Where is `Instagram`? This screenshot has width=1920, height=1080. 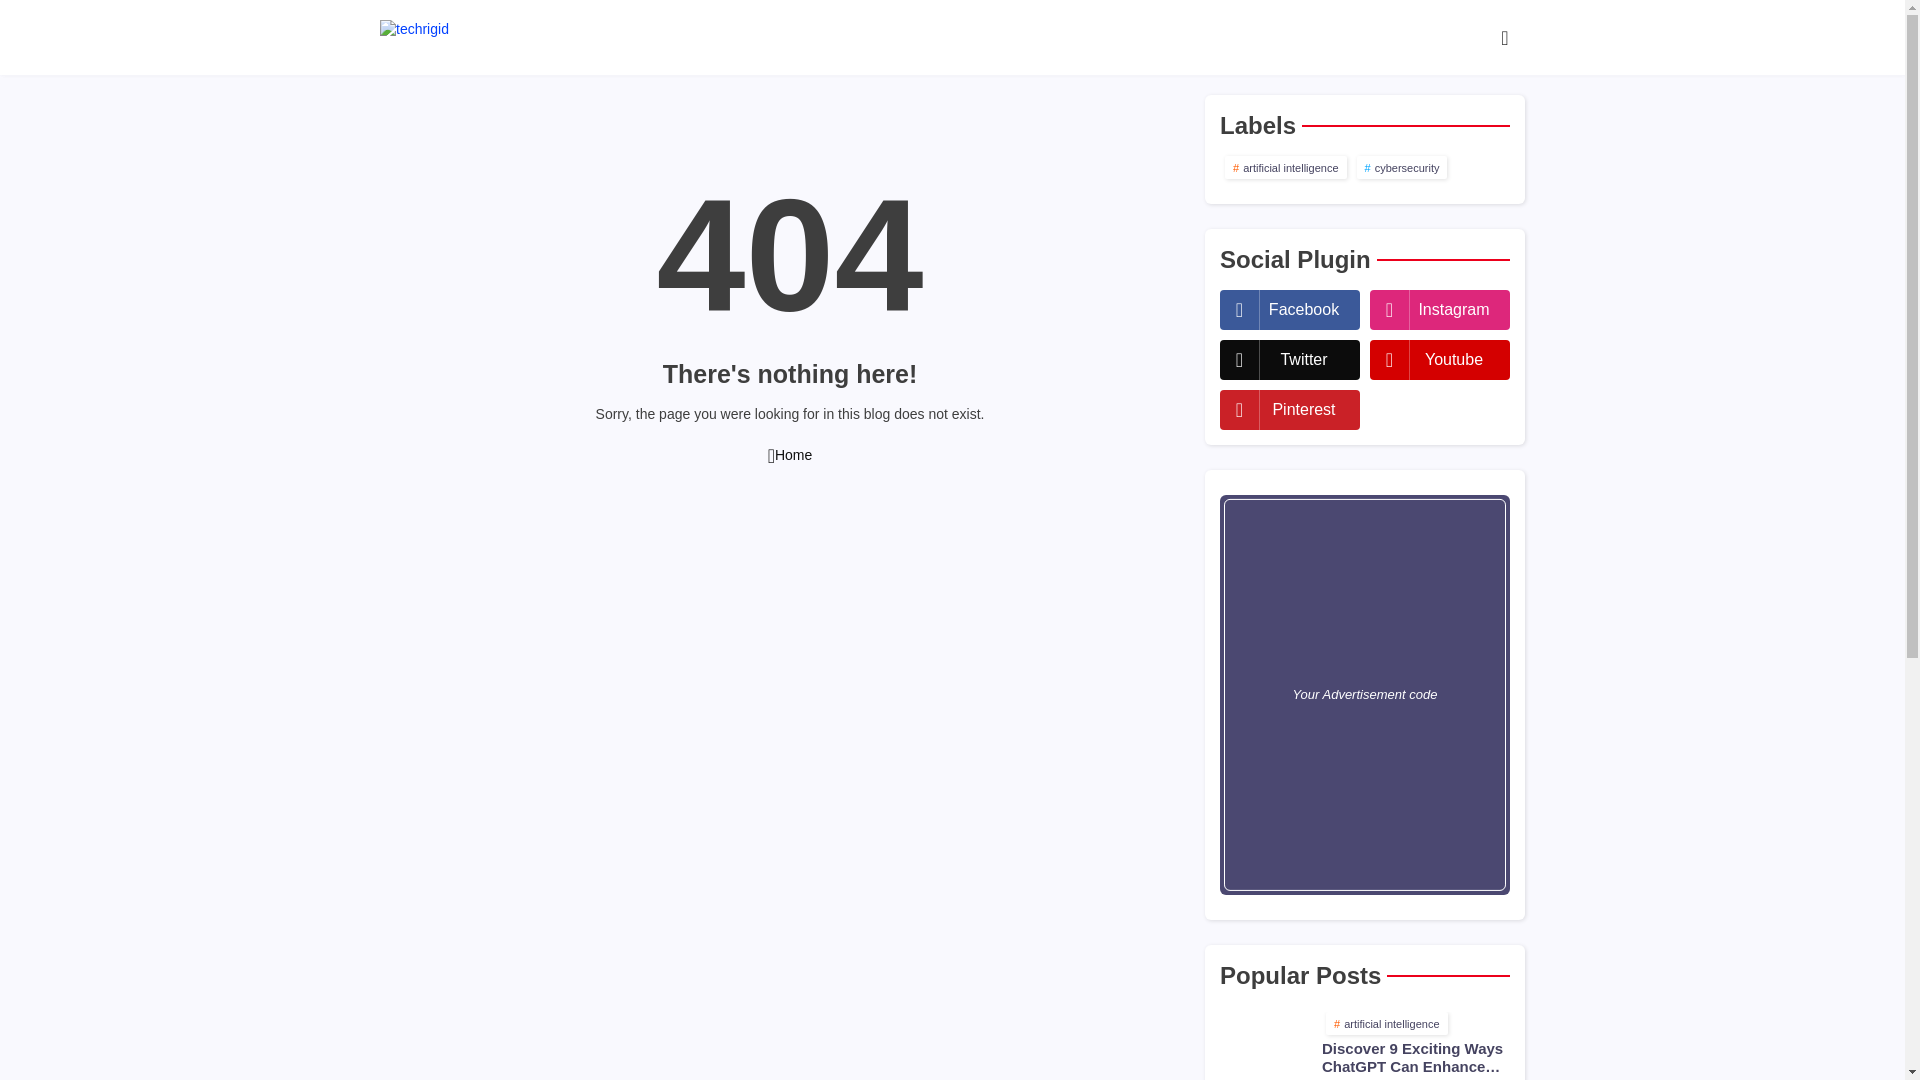
Instagram is located at coordinates (1440, 310).